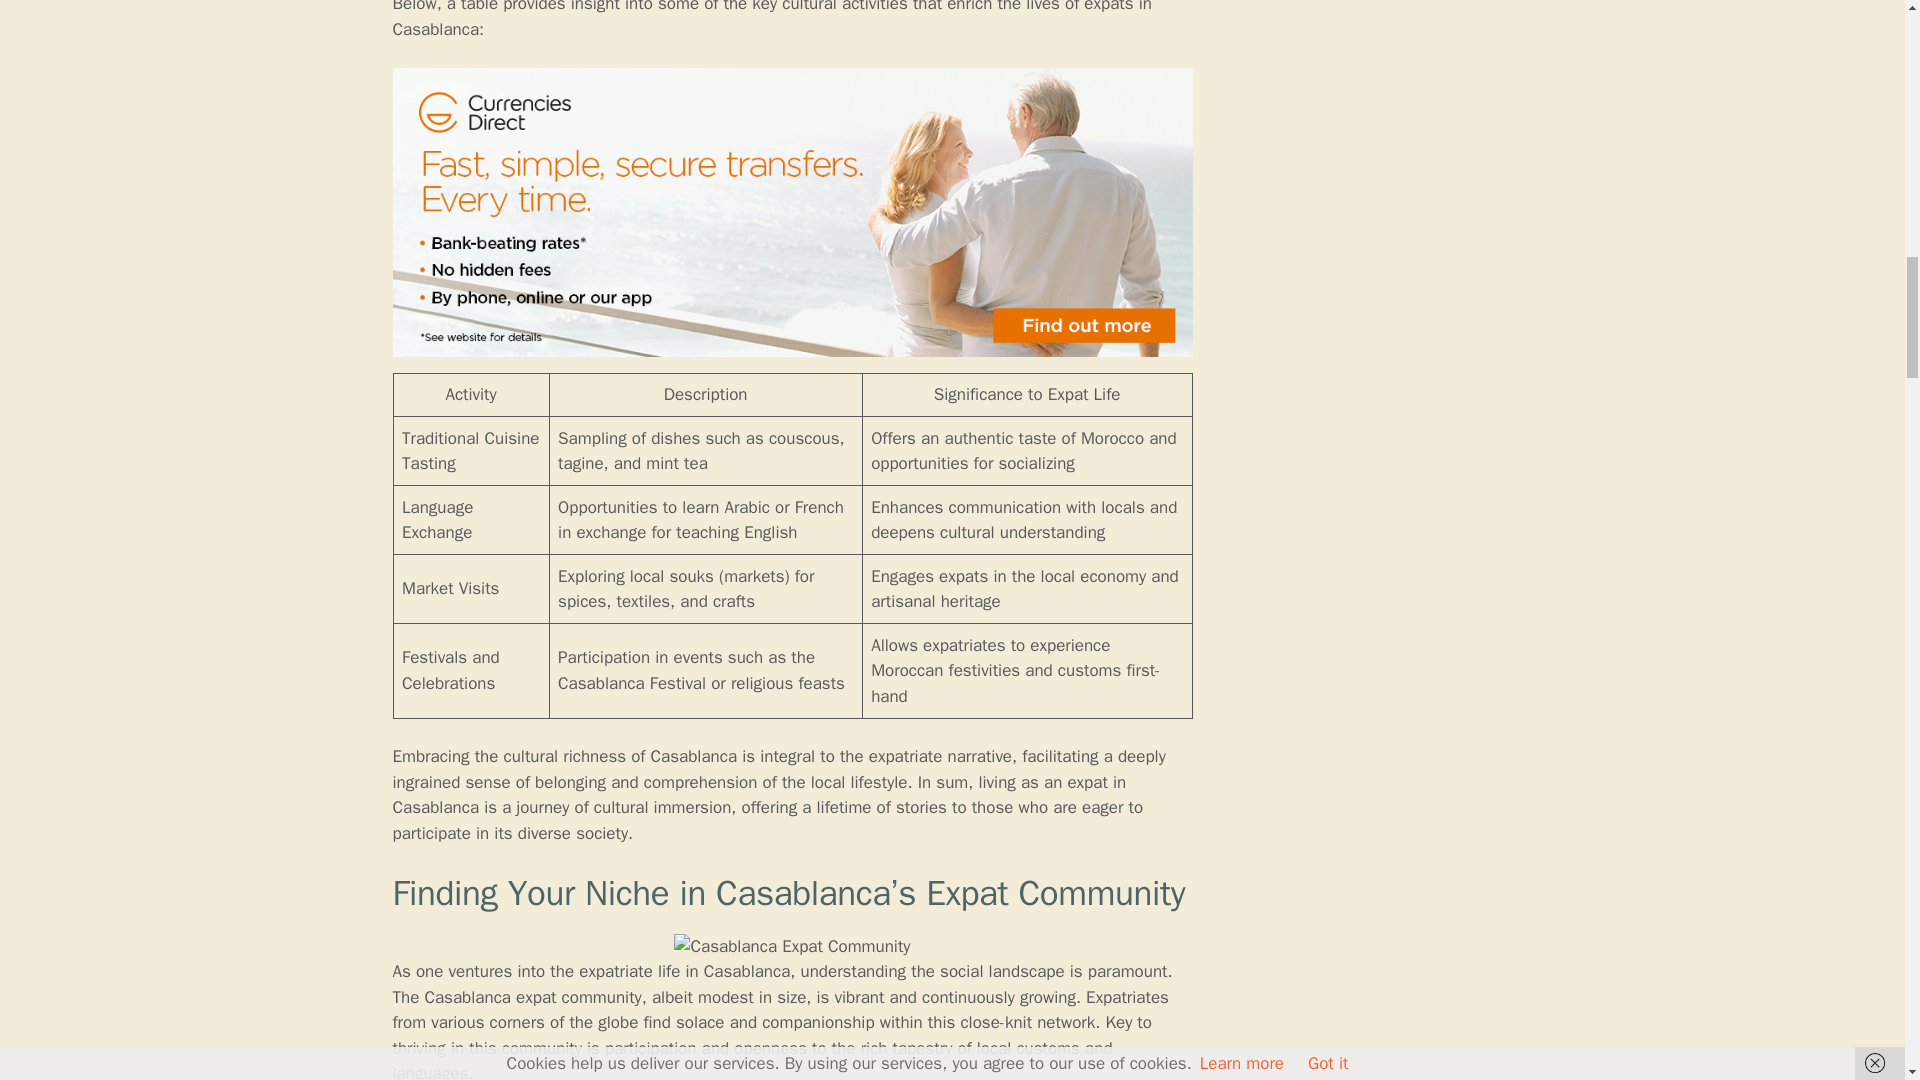 The image size is (1920, 1080). I want to click on Casablanca Expat Community, so click(792, 947).